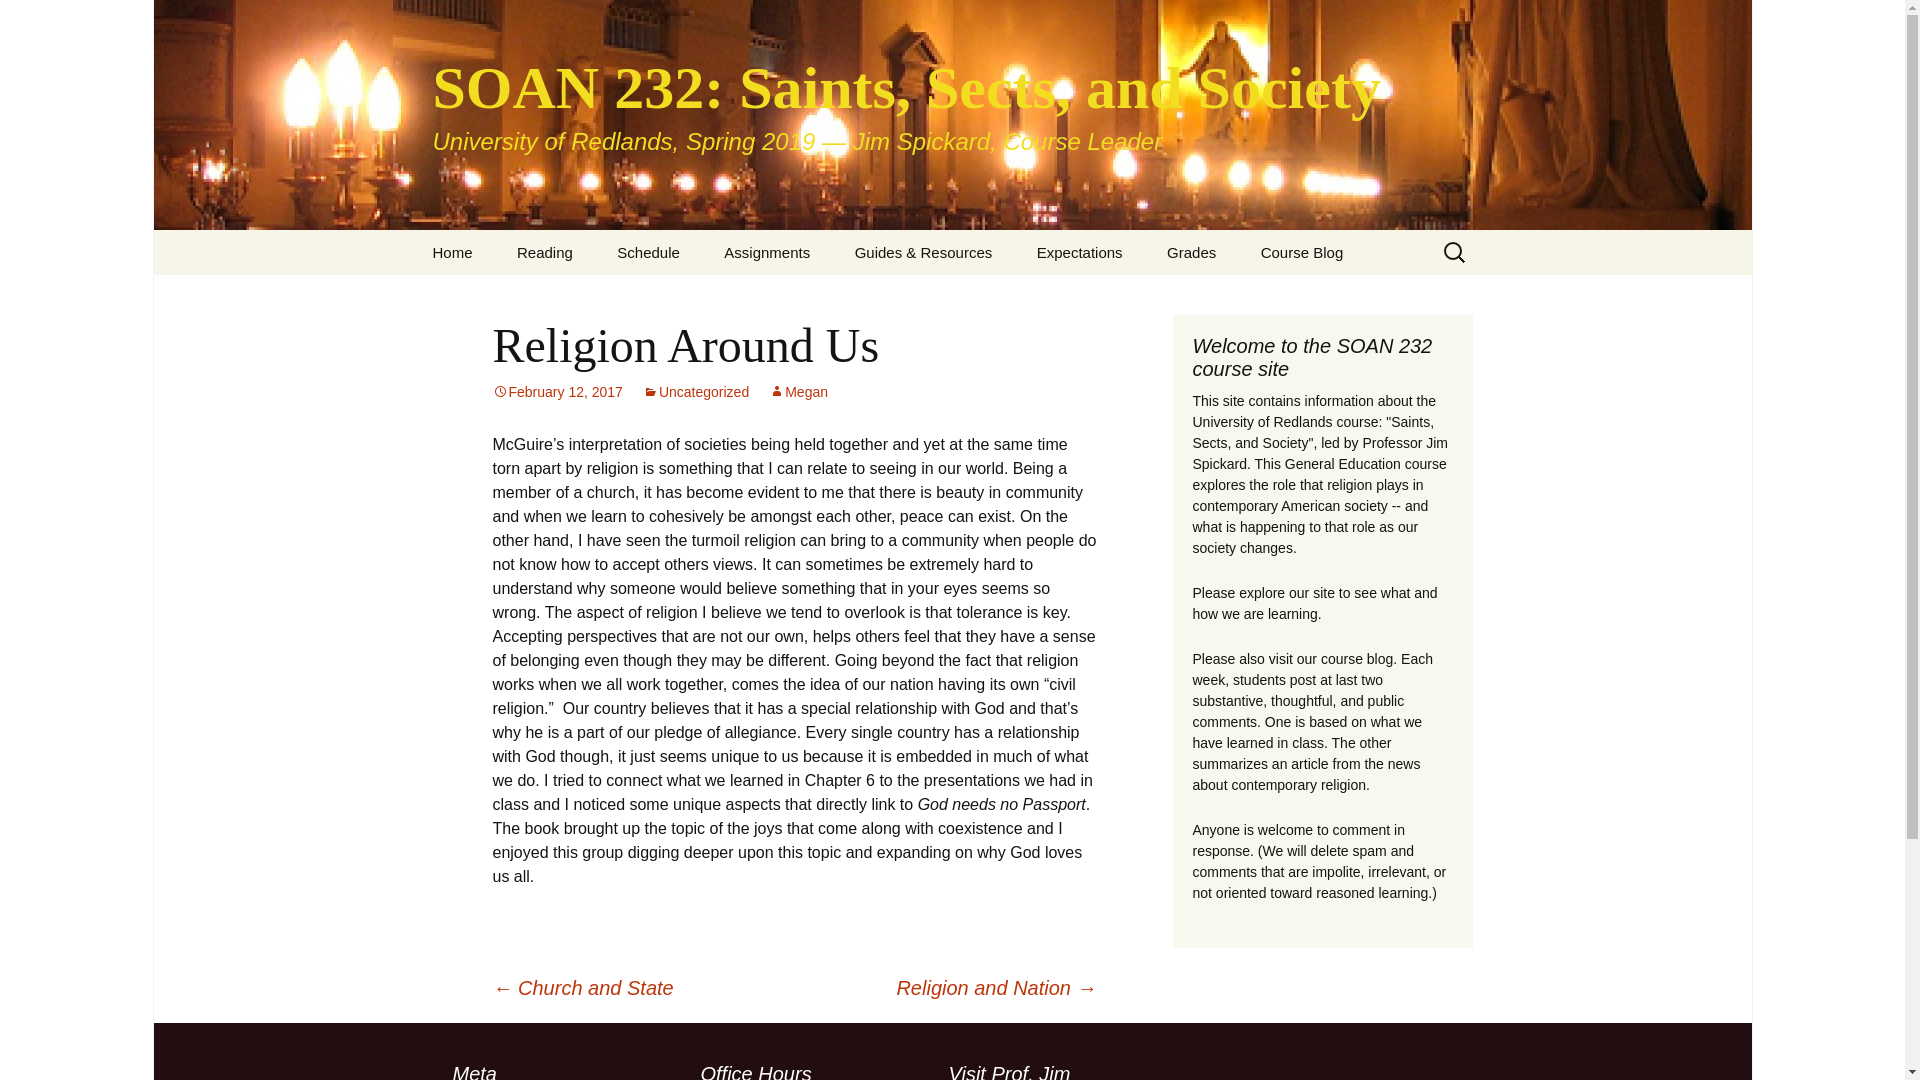 Image resolution: width=1920 pixels, height=1080 pixels. What do you see at coordinates (696, 392) in the screenshot?
I see `Uncategorized` at bounding box center [696, 392].